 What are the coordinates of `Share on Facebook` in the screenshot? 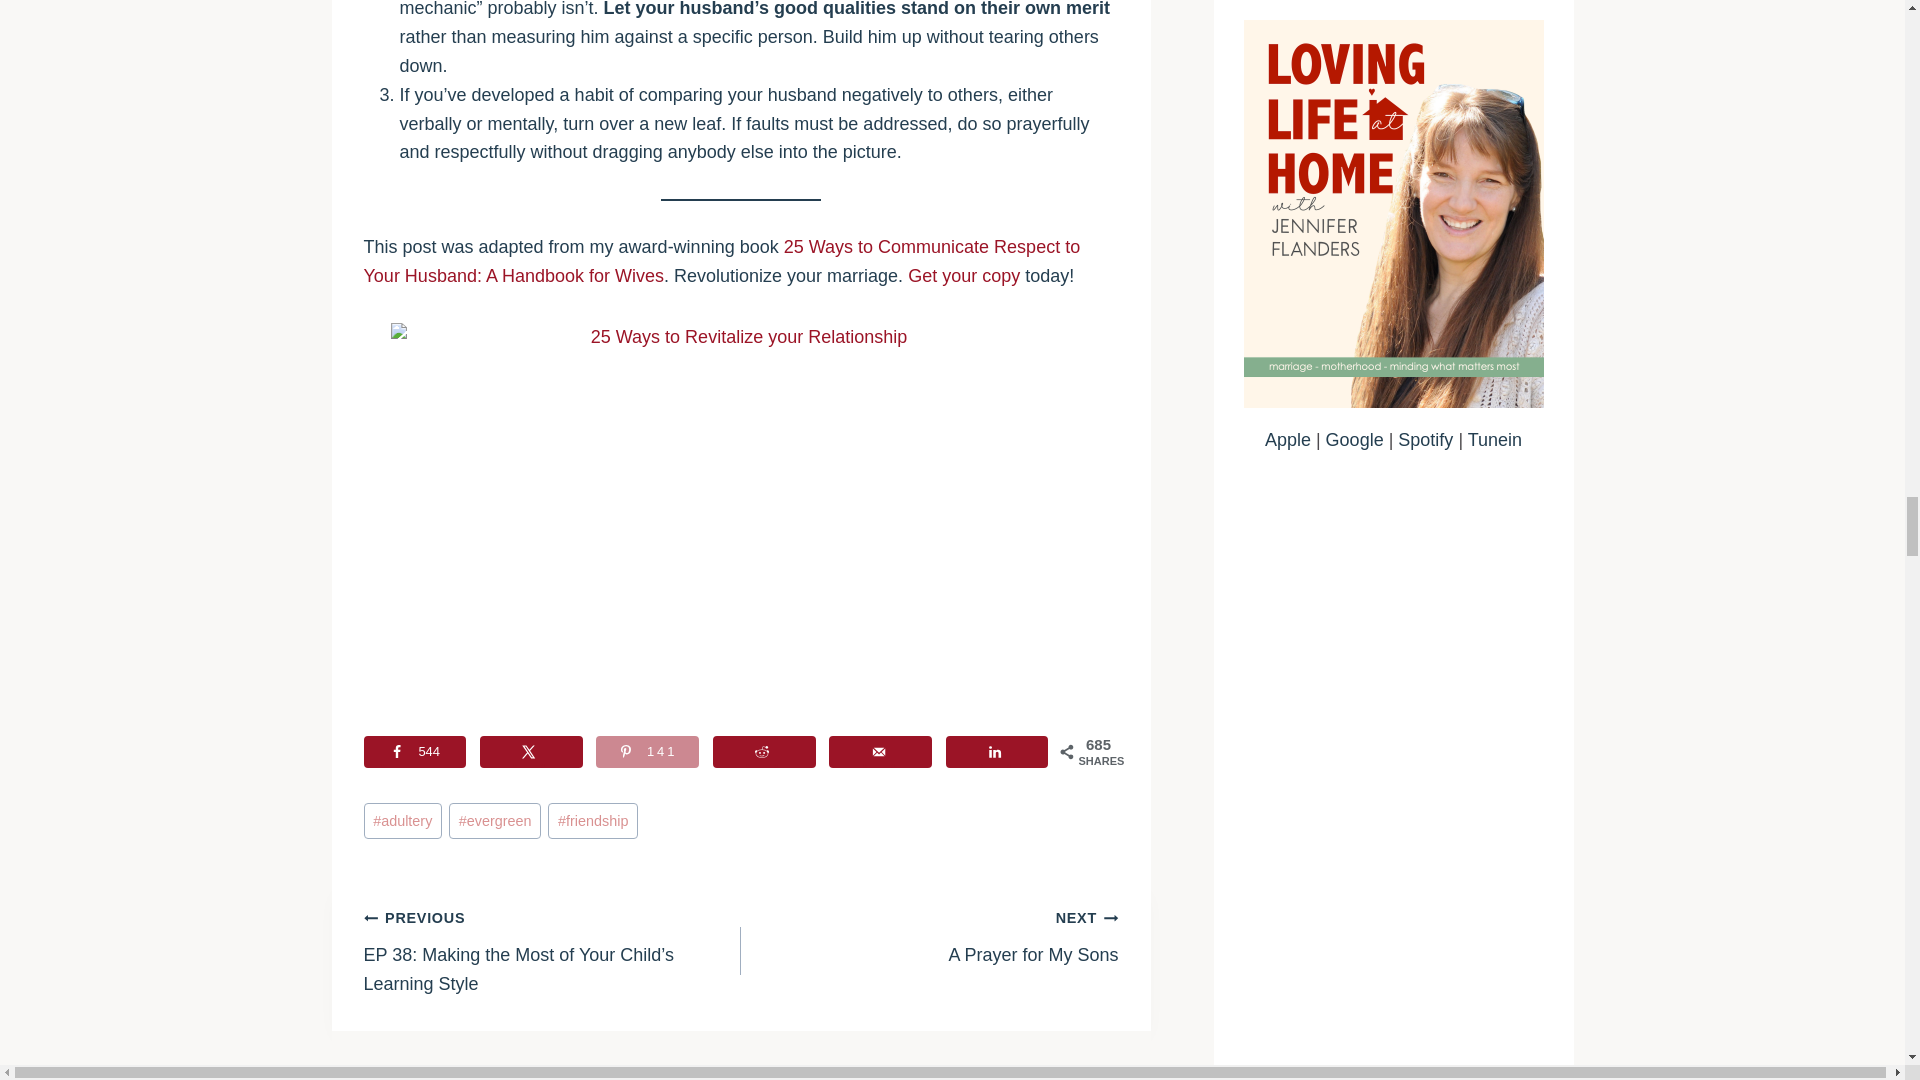 It's located at (415, 751).